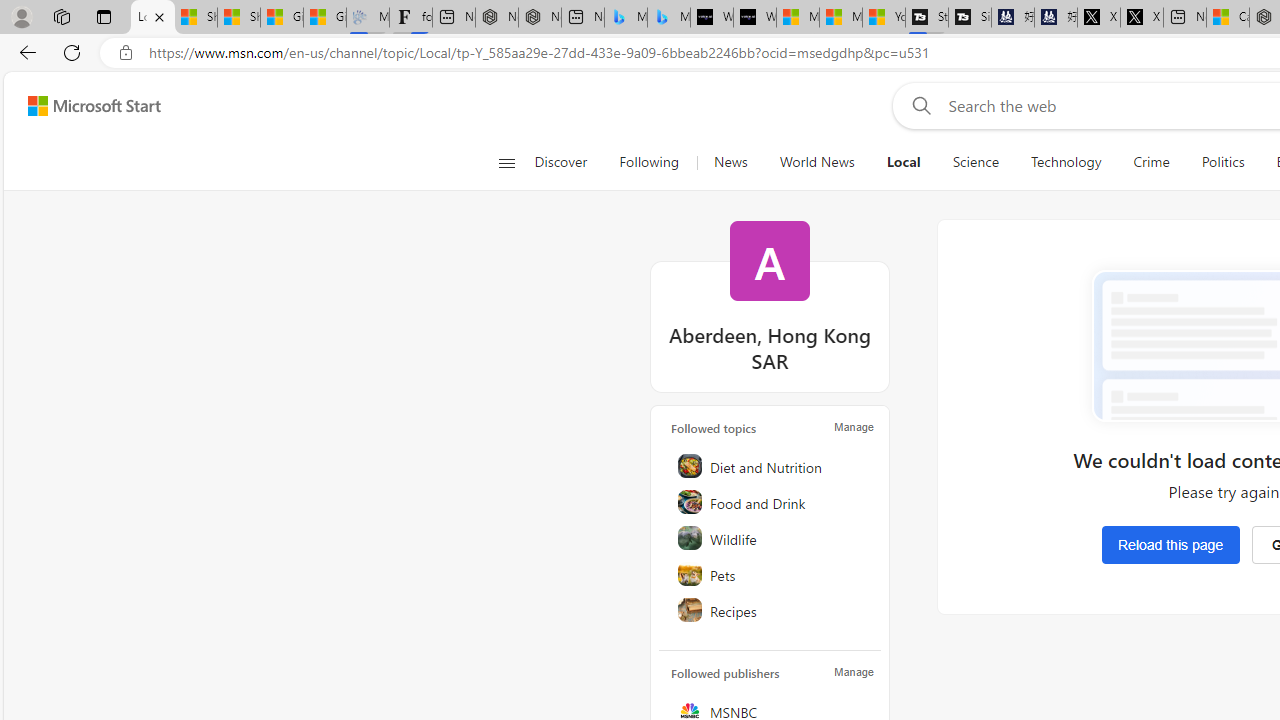 This screenshot has height=720, width=1280. I want to click on Reload this page, so click(1170, 544).